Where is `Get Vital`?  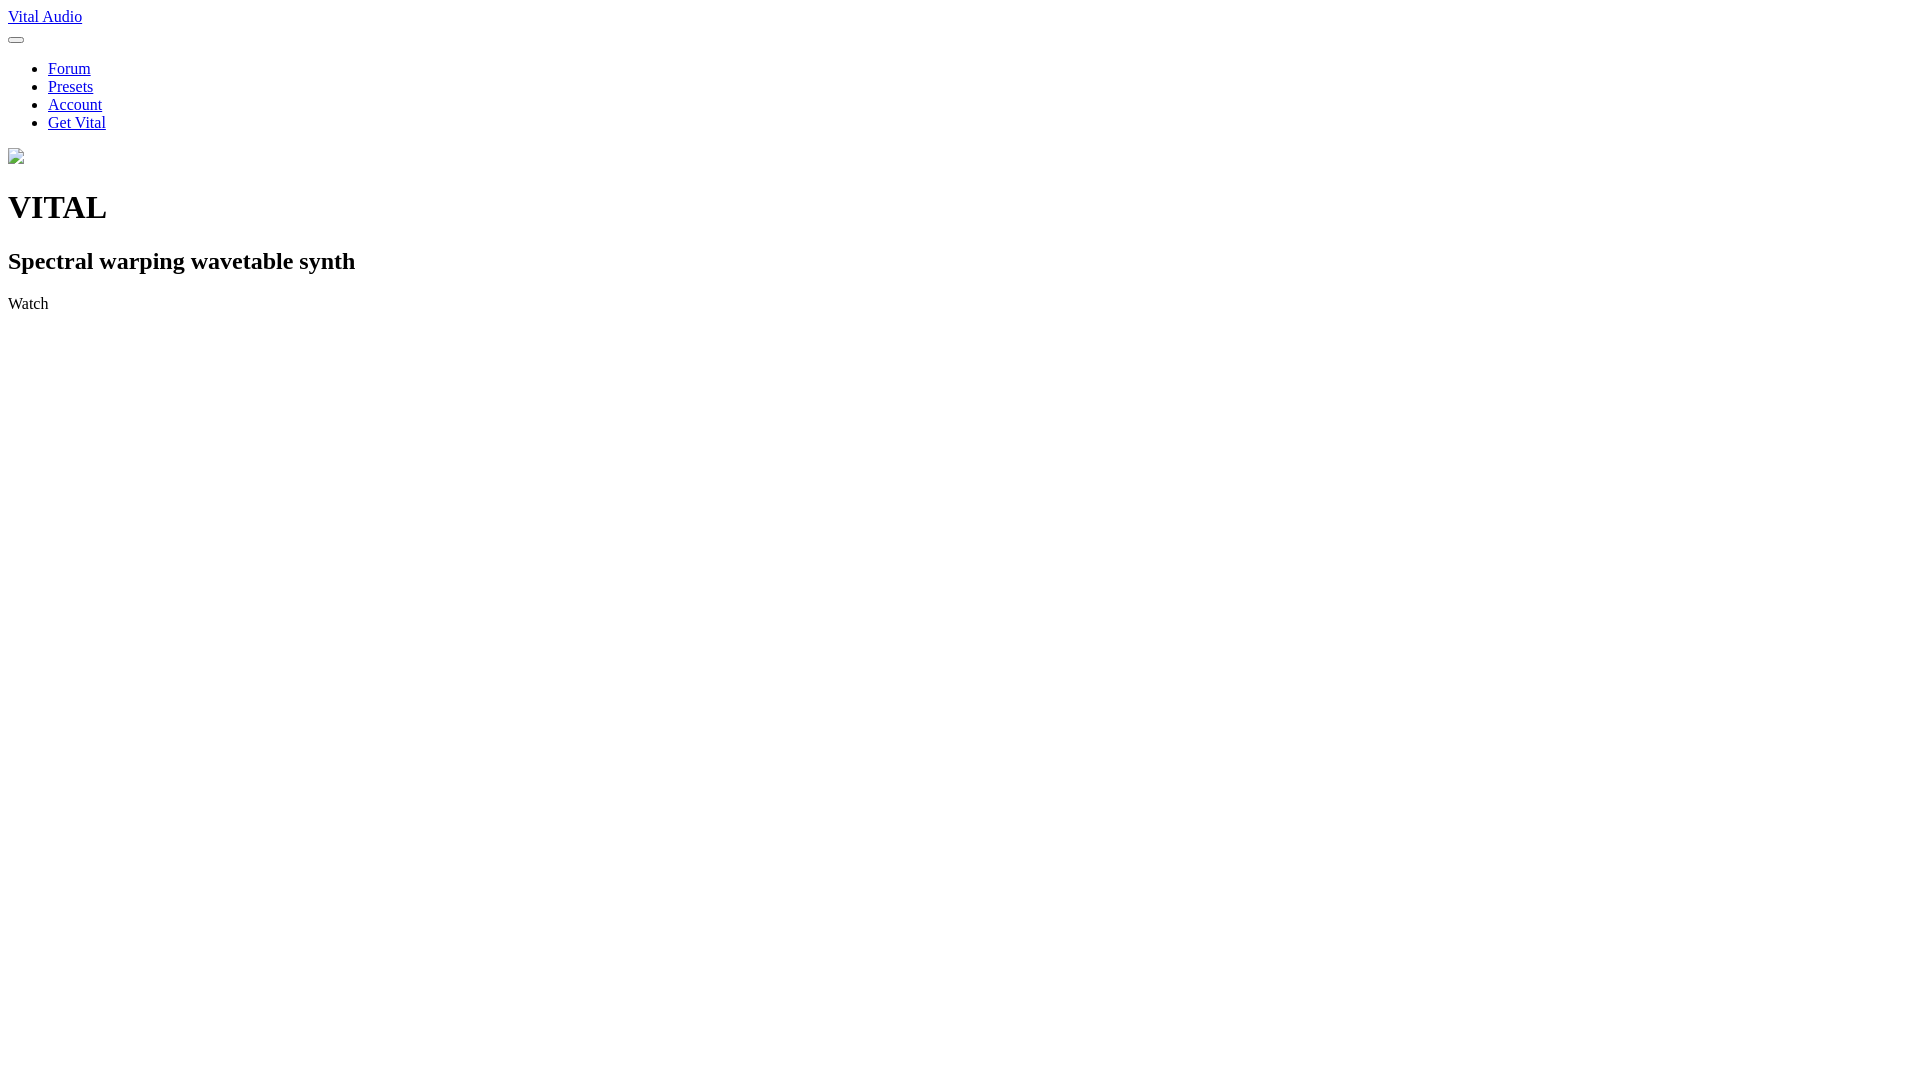
Get Vital is located at coordinates (77, 122).